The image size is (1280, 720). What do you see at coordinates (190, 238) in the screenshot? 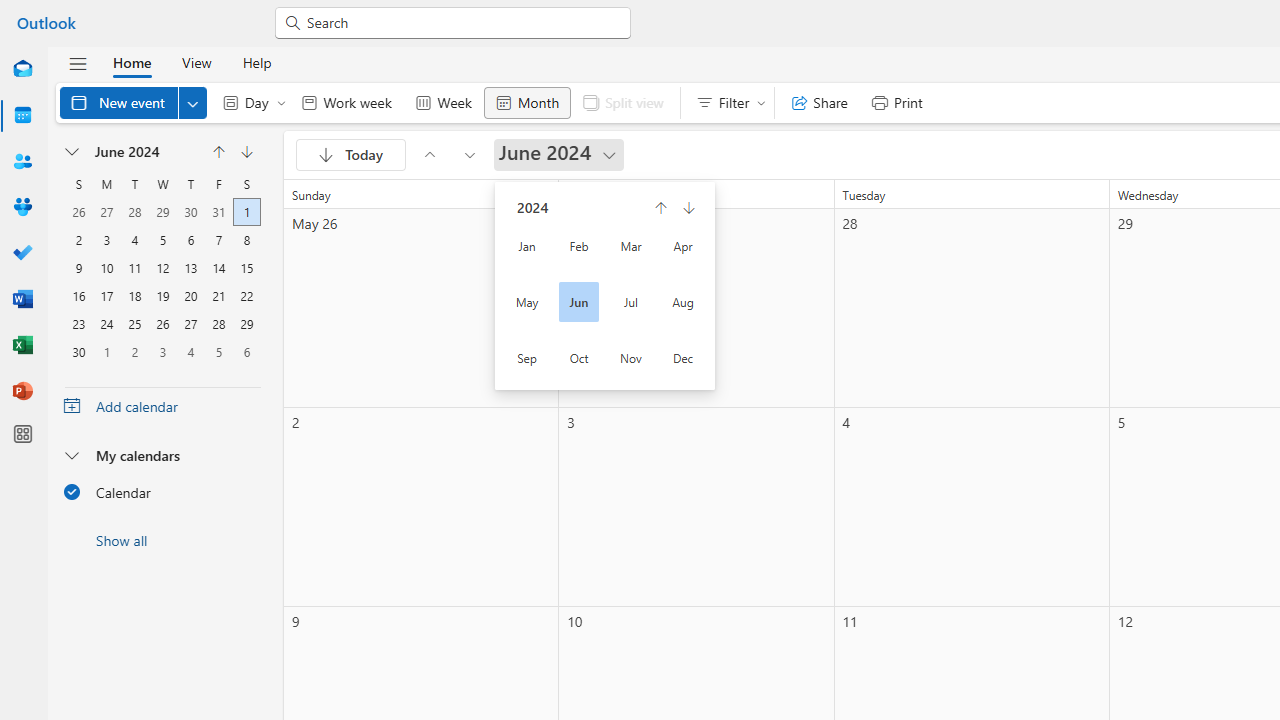
I see `6, June, 2024` at bounding box center [190, 238].